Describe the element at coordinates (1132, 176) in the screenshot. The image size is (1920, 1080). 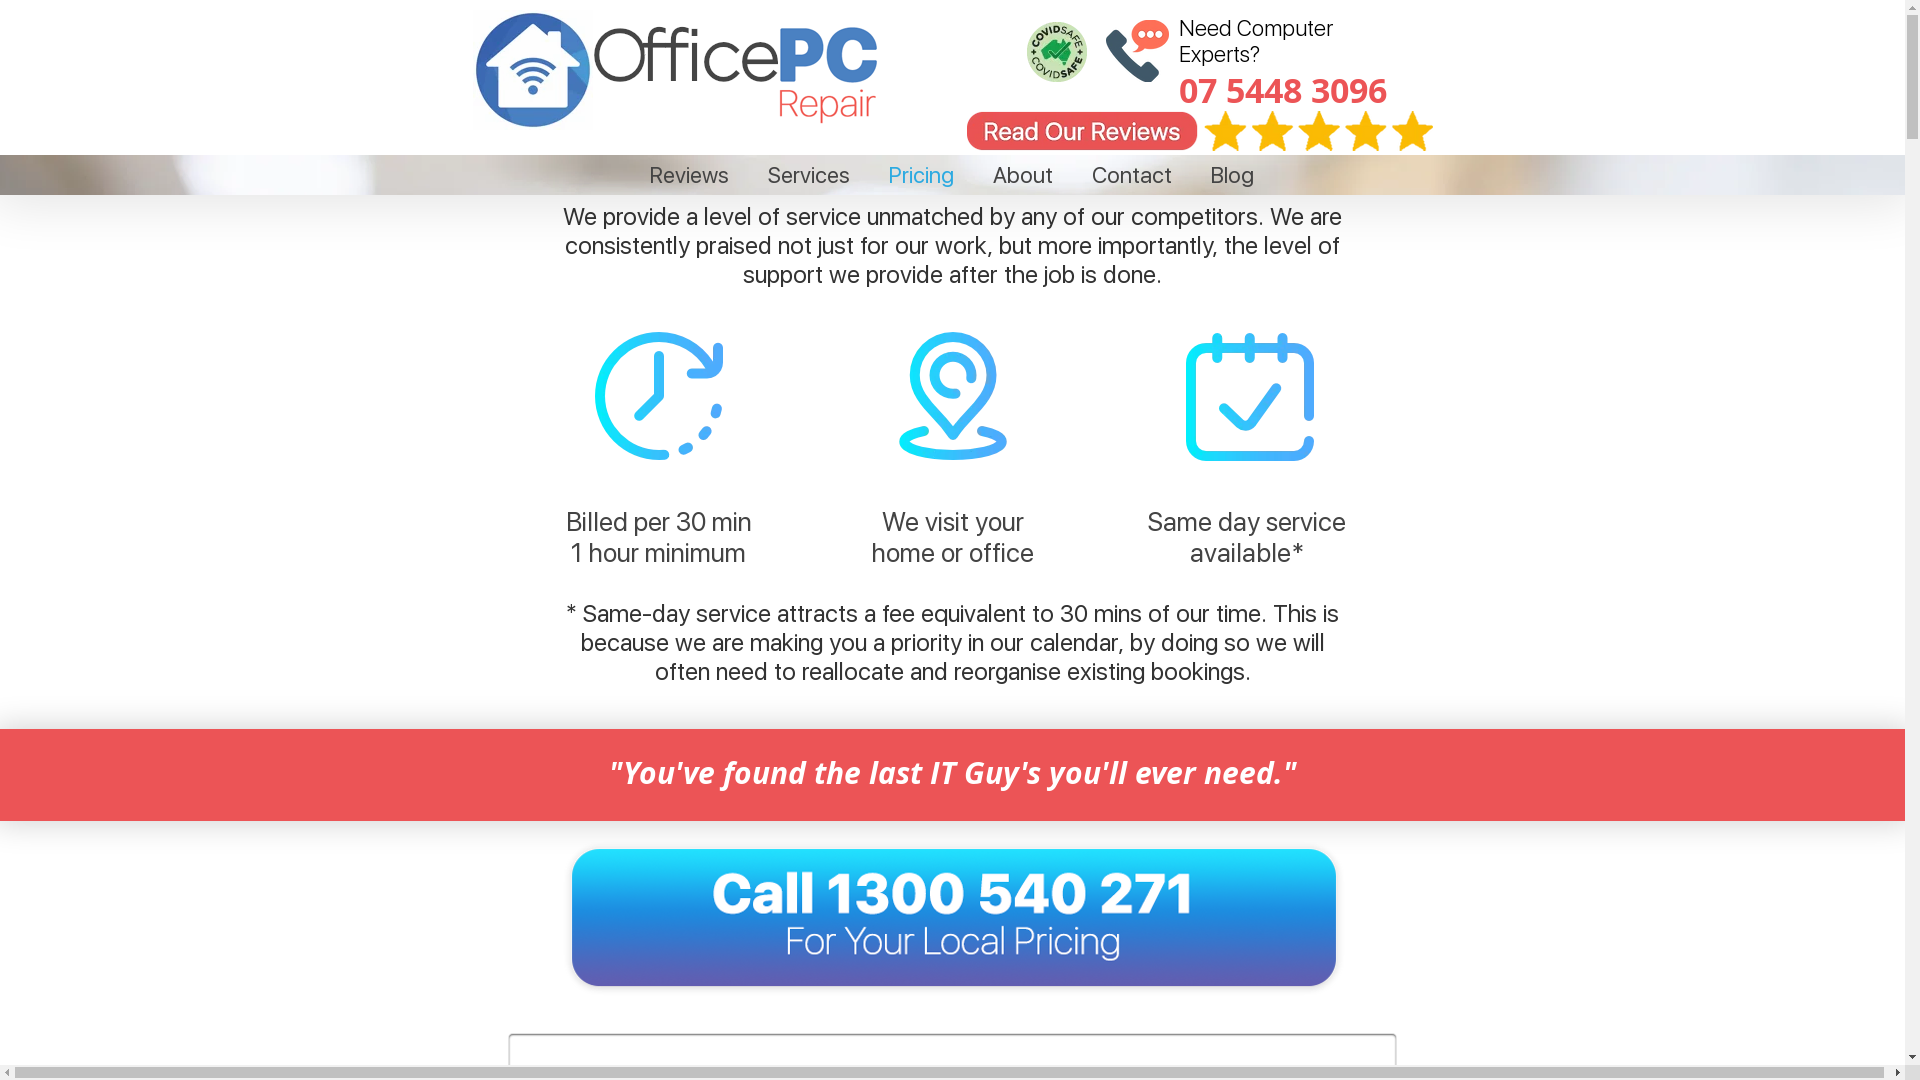
I see `Contact` at that location.